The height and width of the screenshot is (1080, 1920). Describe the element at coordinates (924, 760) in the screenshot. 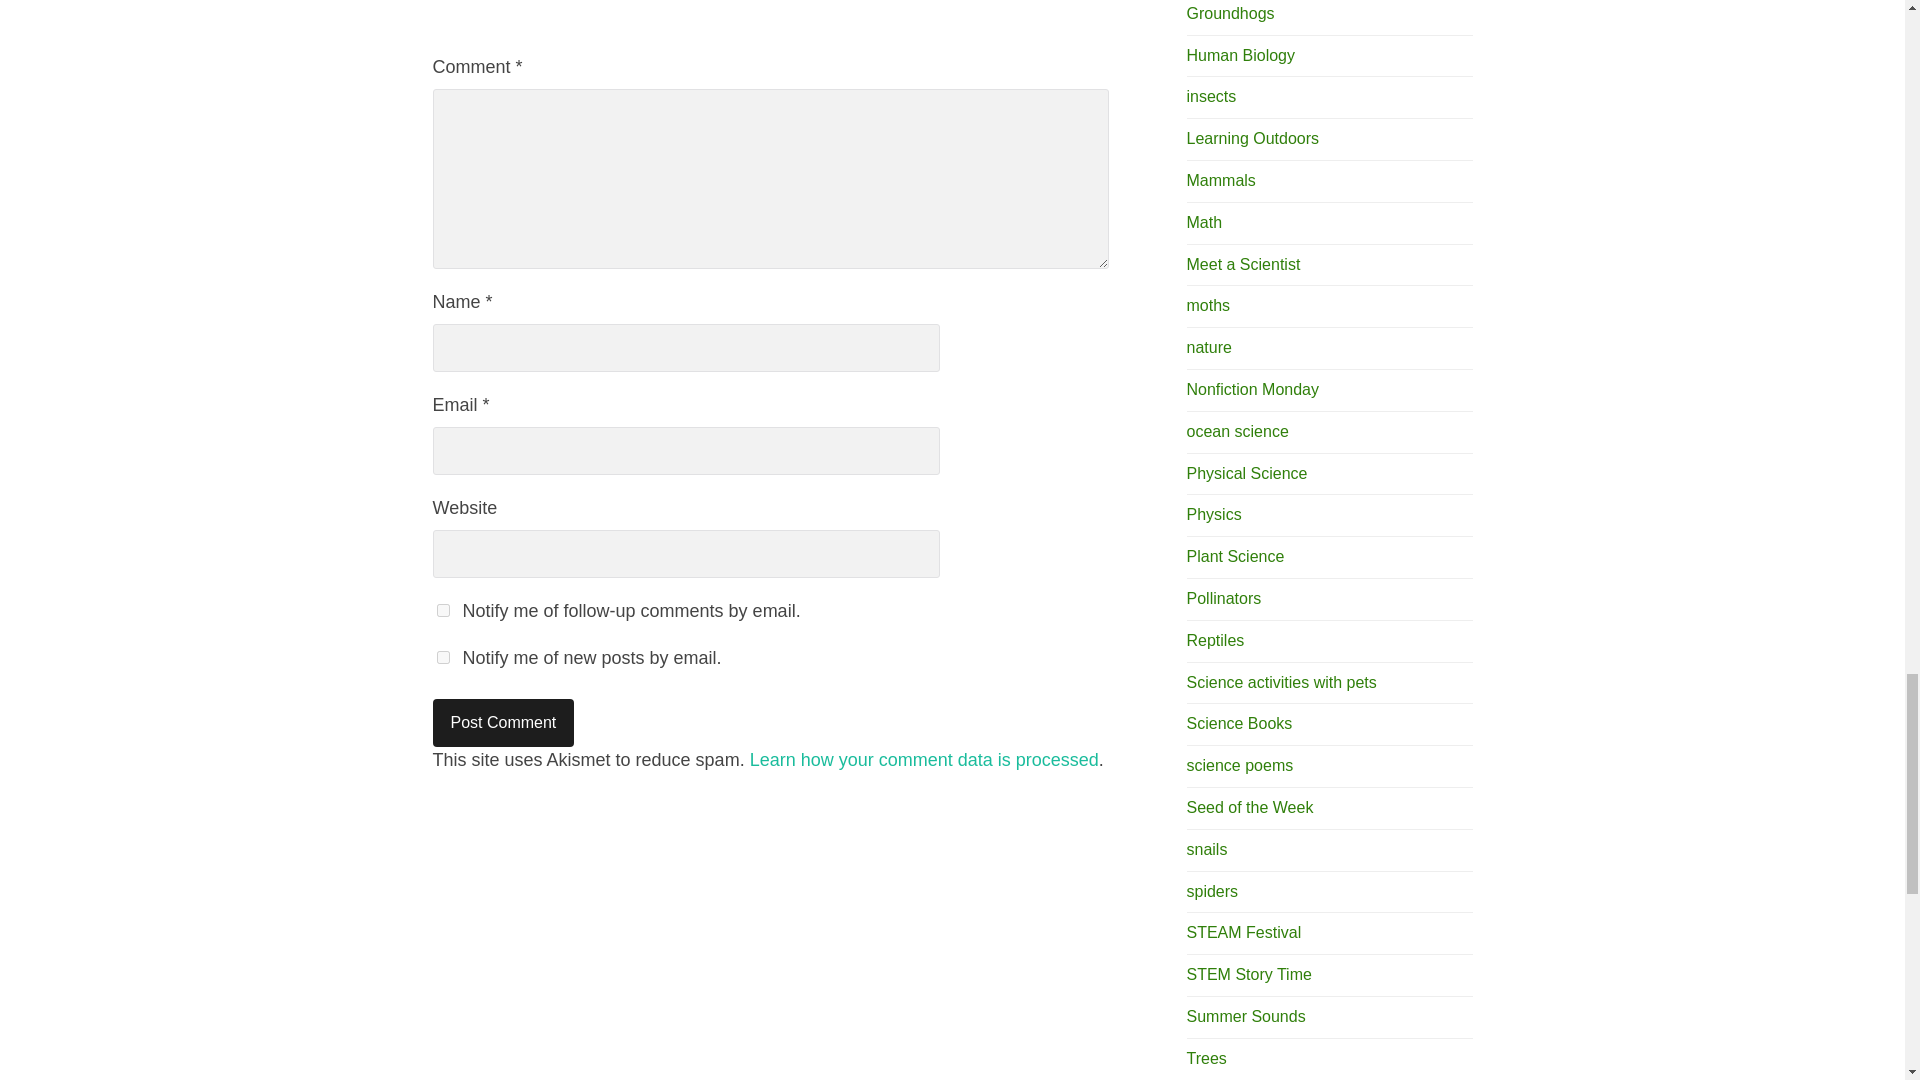

I see `Learn how your comment data is processed` at that location.